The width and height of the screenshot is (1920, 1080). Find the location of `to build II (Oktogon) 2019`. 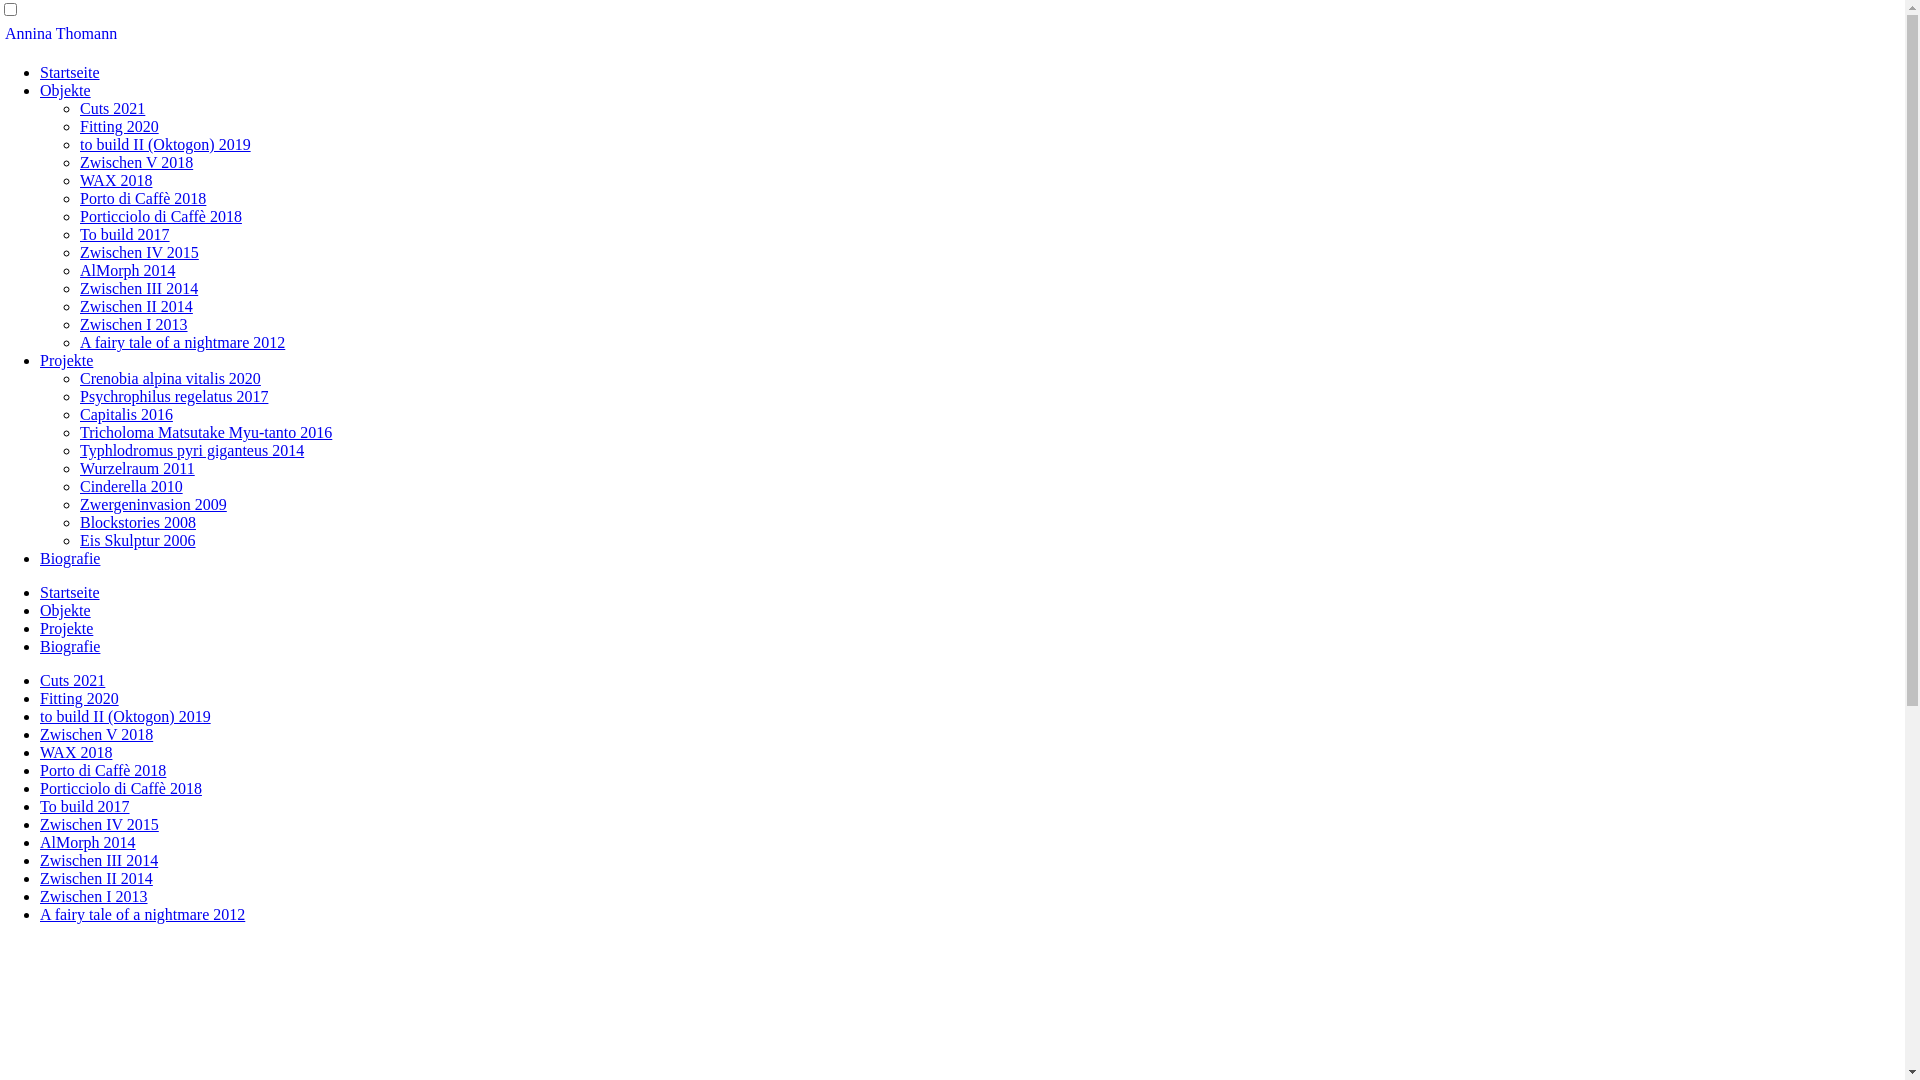

to build II (Oktogon) 2019 is located at coordinates (126, 716).